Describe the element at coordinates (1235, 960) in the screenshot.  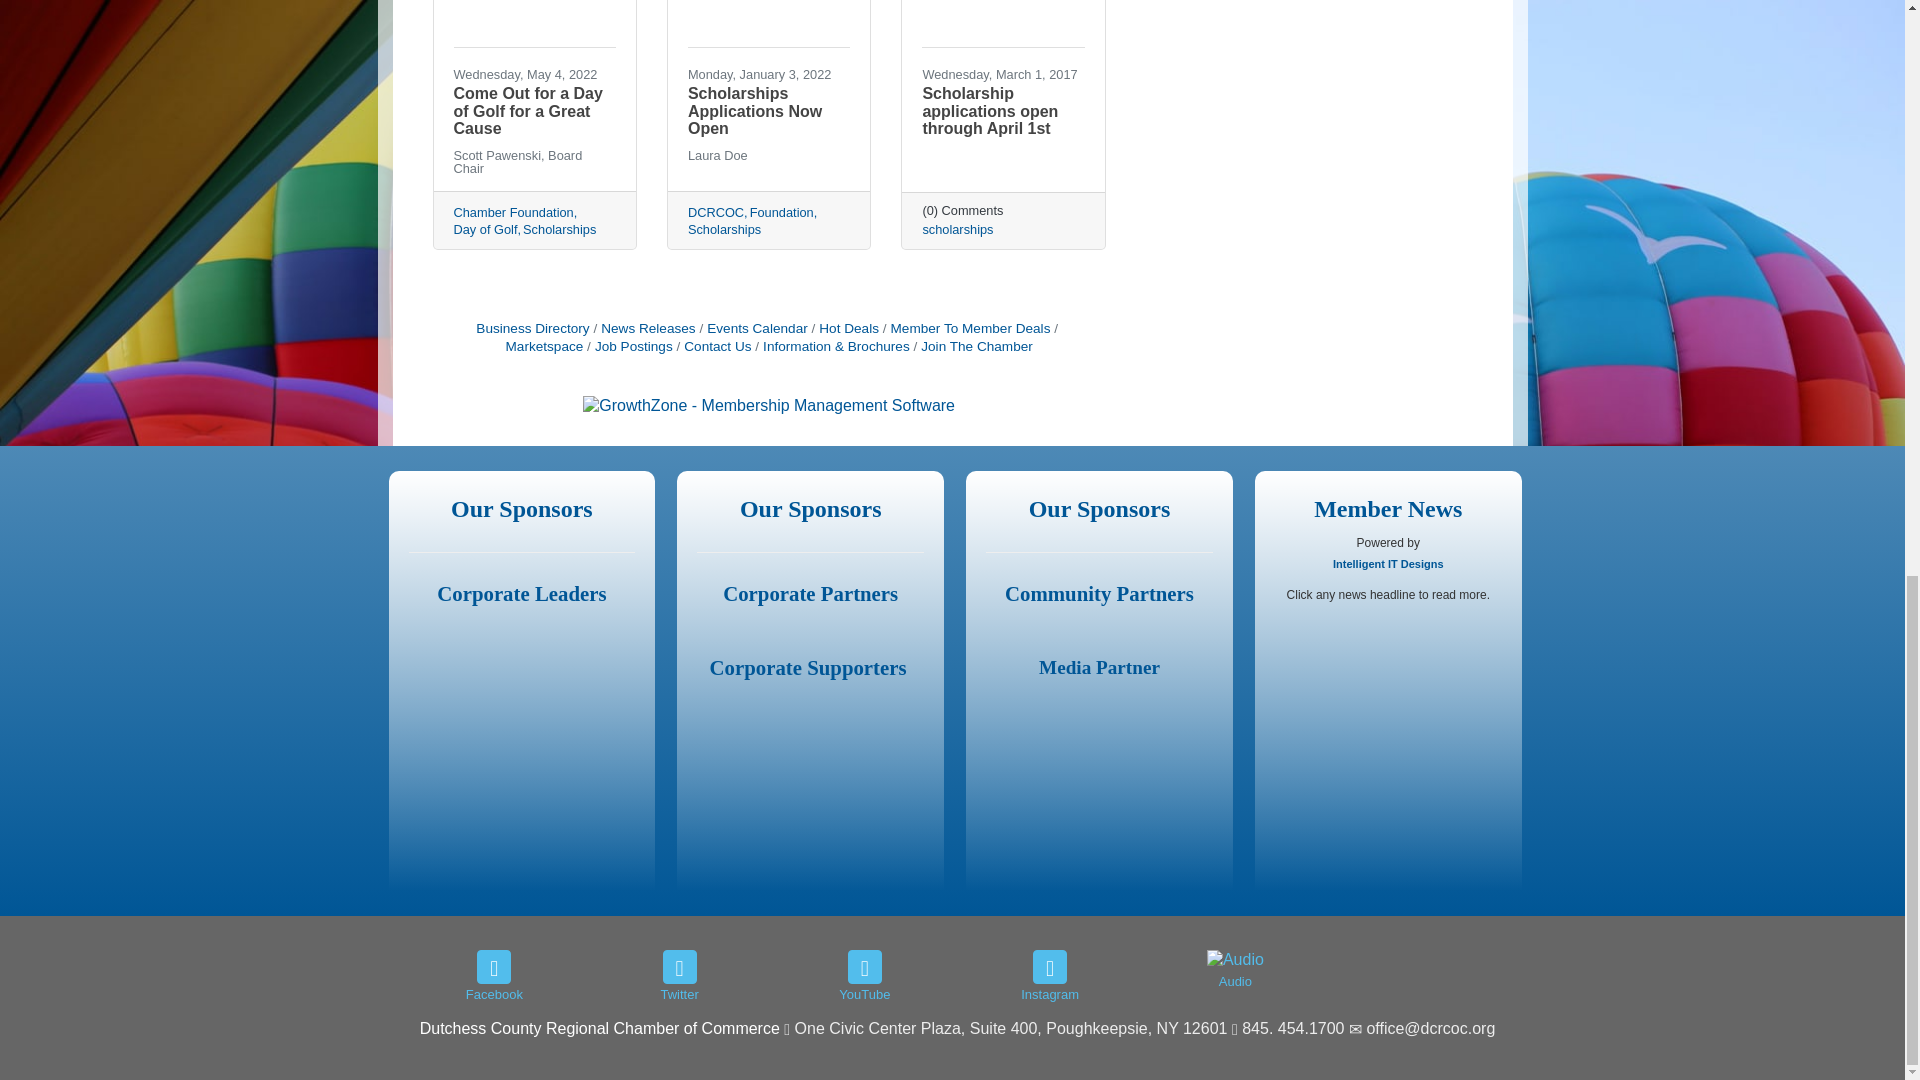
I see `Audio` at that location.